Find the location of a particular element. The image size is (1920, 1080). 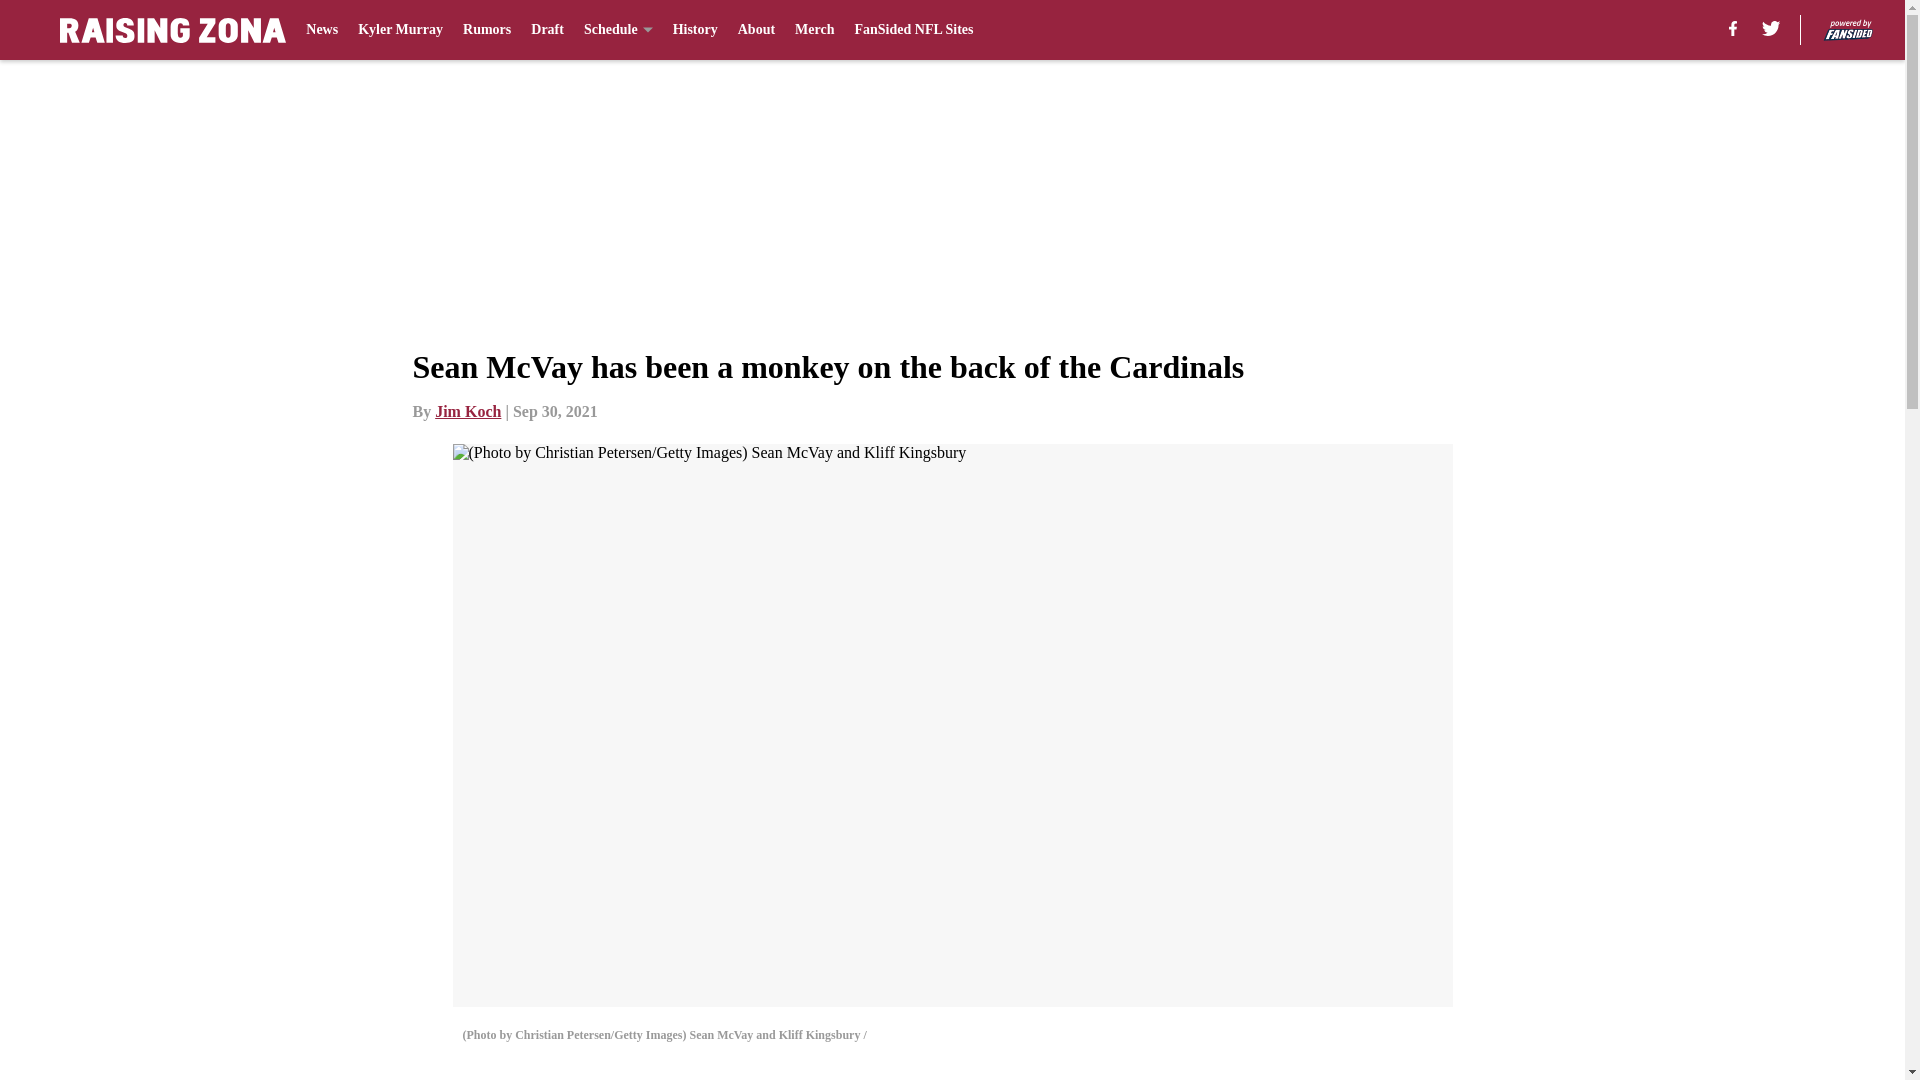

About is located at coordinates (756, 30).